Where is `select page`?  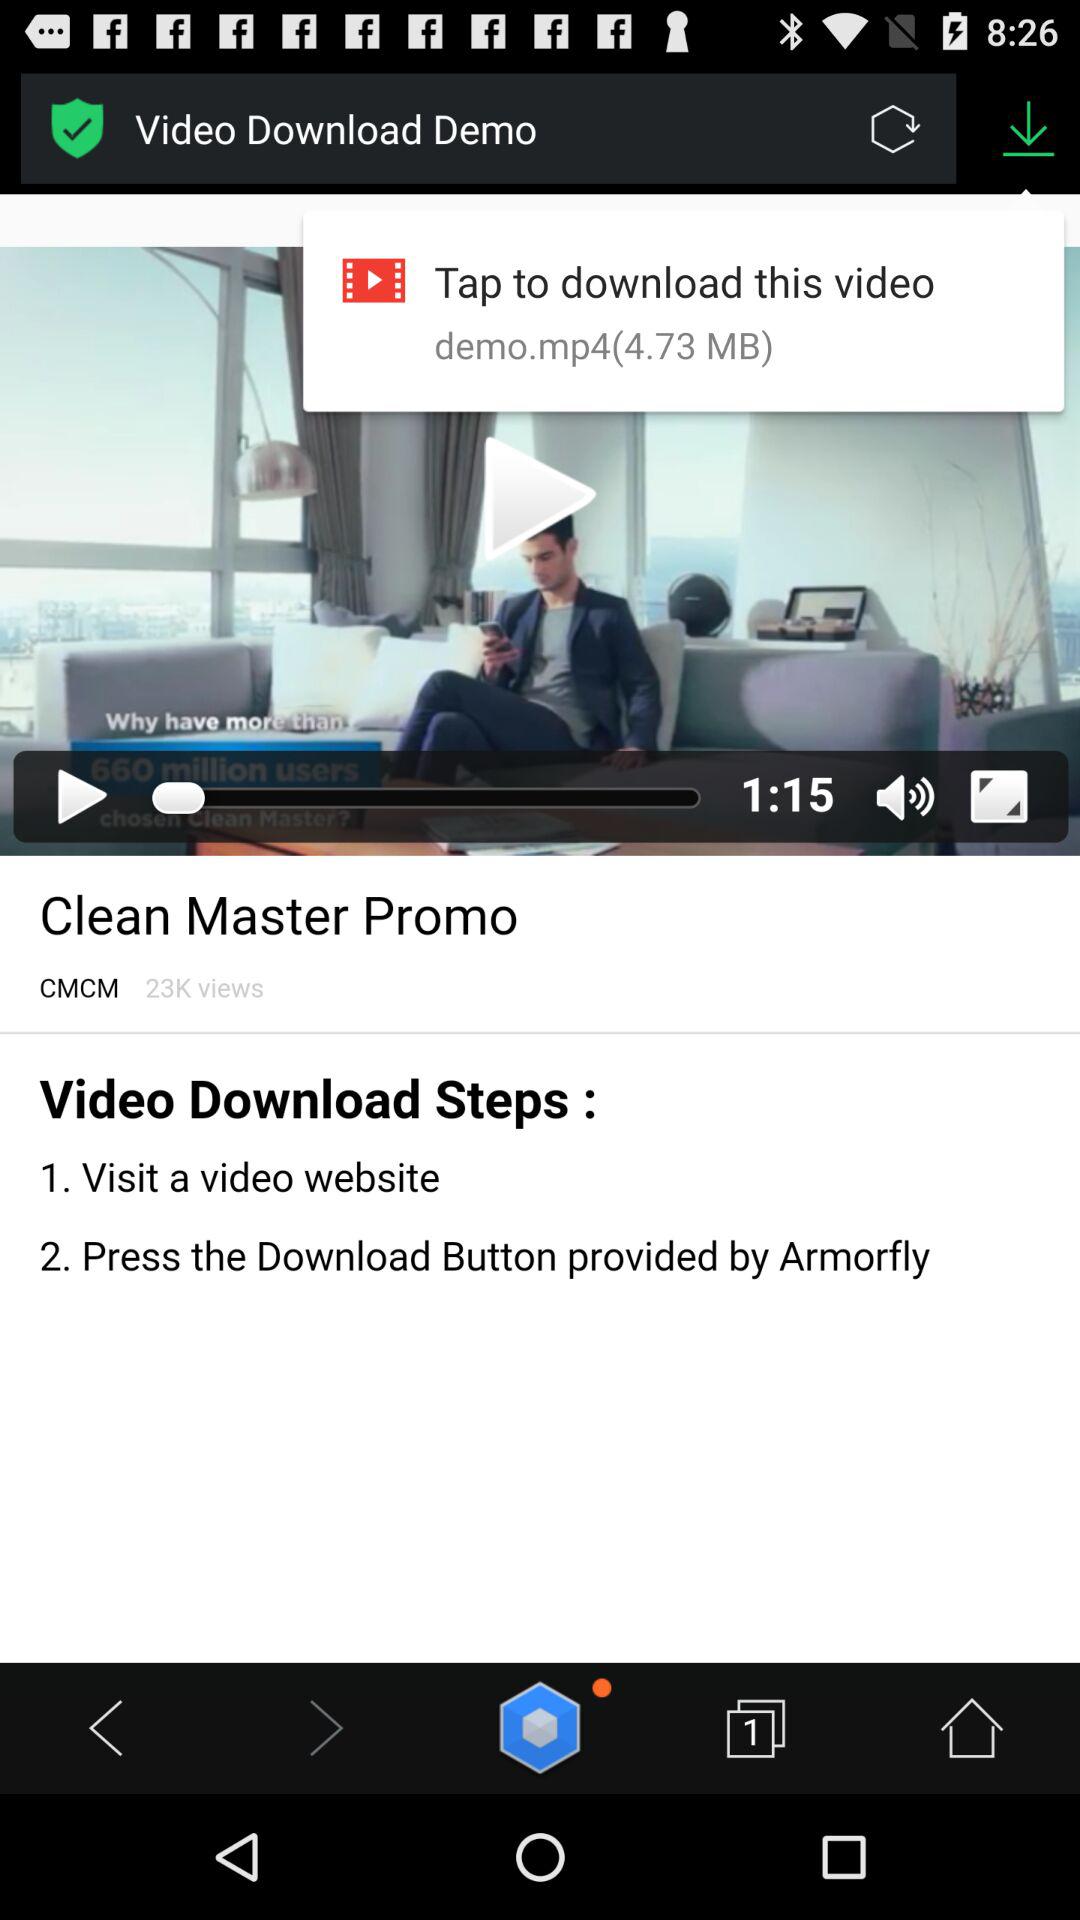 select page is located at coordinates (78, 128).